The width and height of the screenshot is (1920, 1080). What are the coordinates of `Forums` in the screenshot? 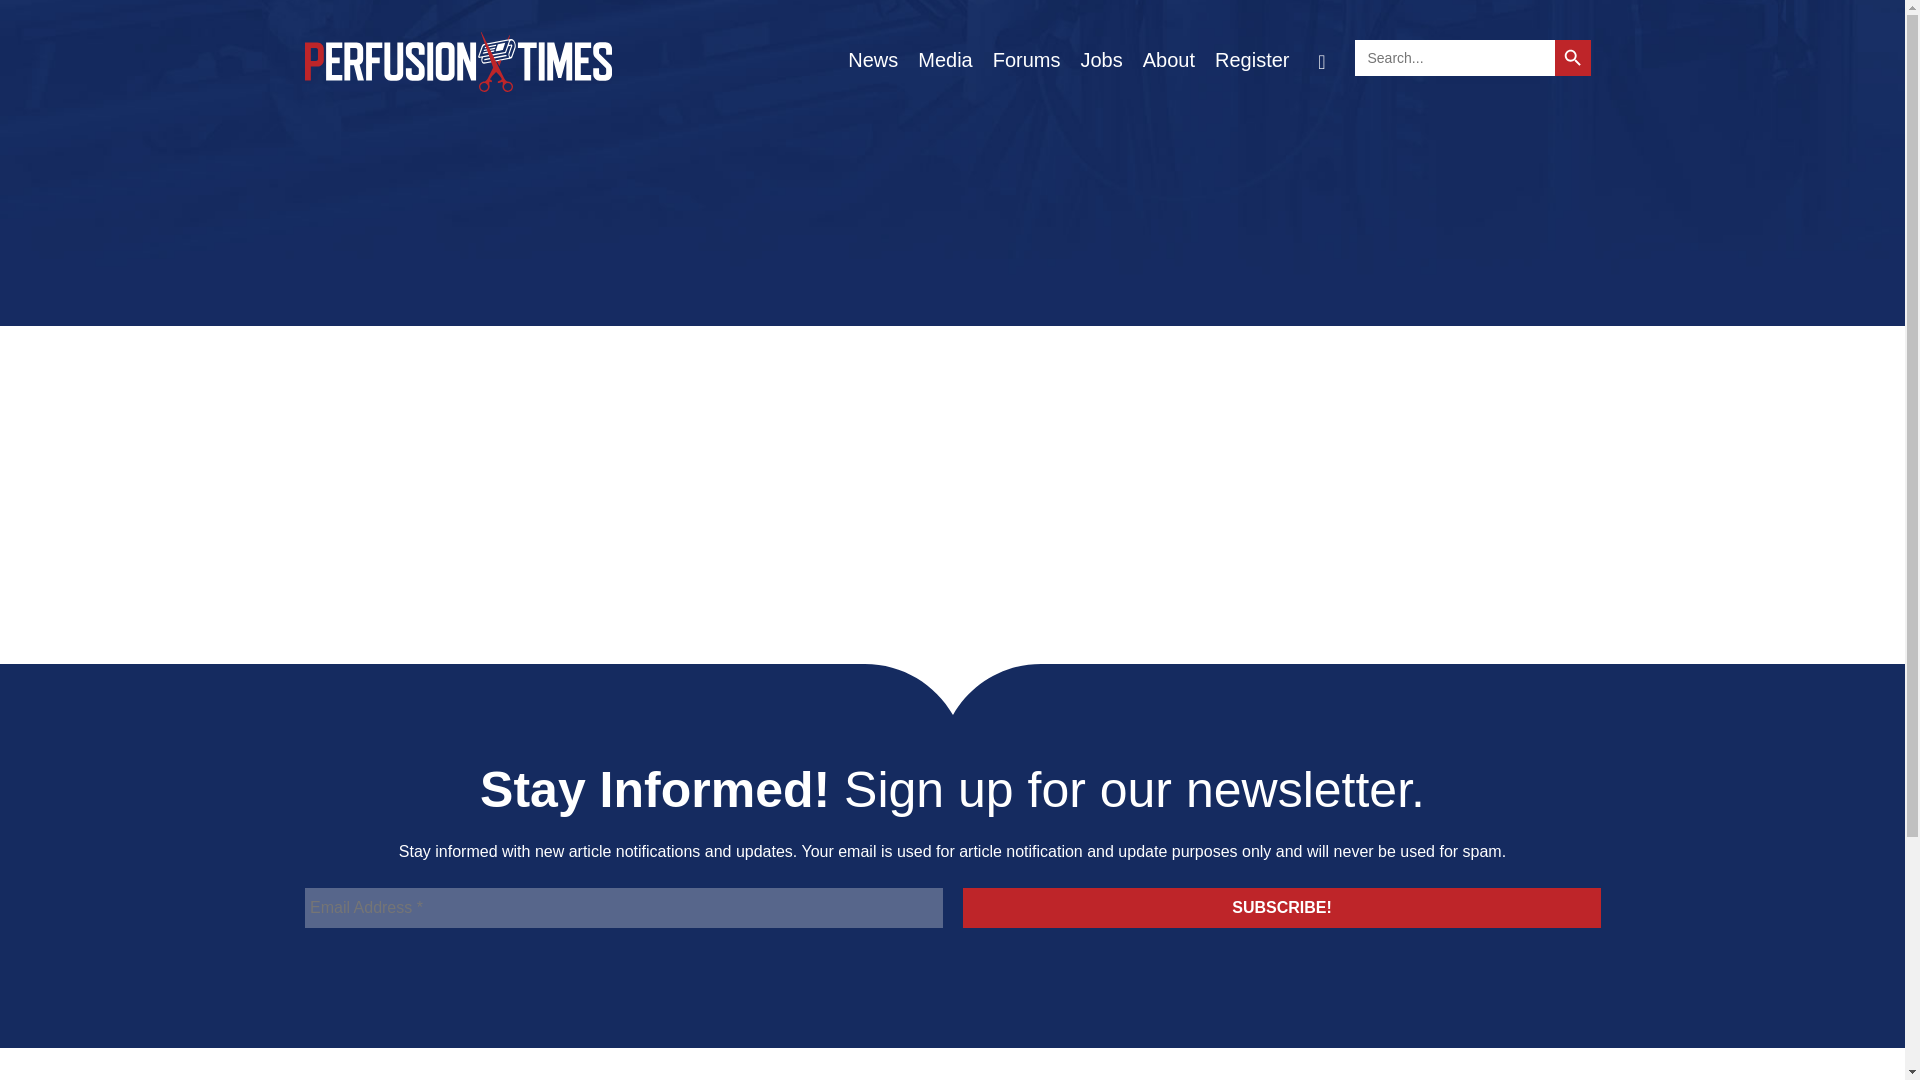 It's located at (1027, 60).